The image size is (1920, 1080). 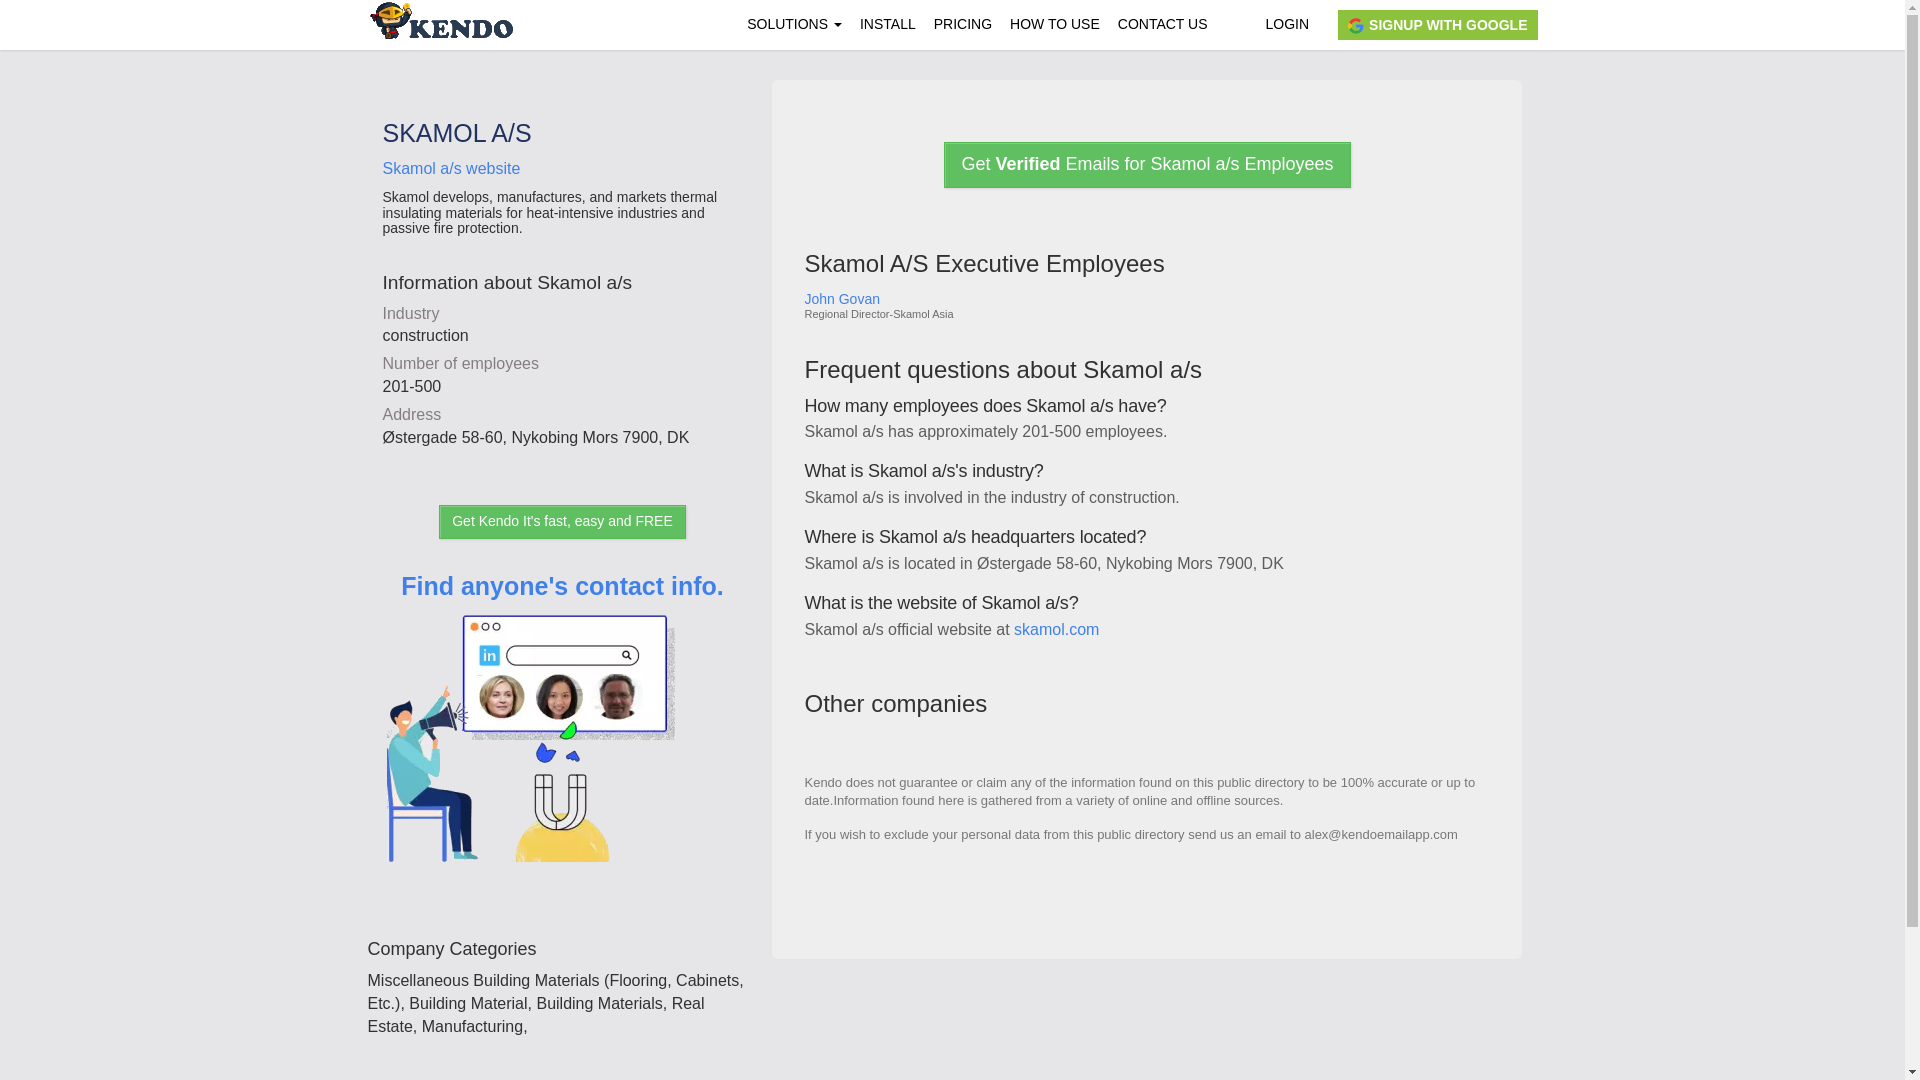 What do you see at coordinates (1163, 24) in the screenshot?
I see `CONTACT US` at bounding box center [1163, 24].